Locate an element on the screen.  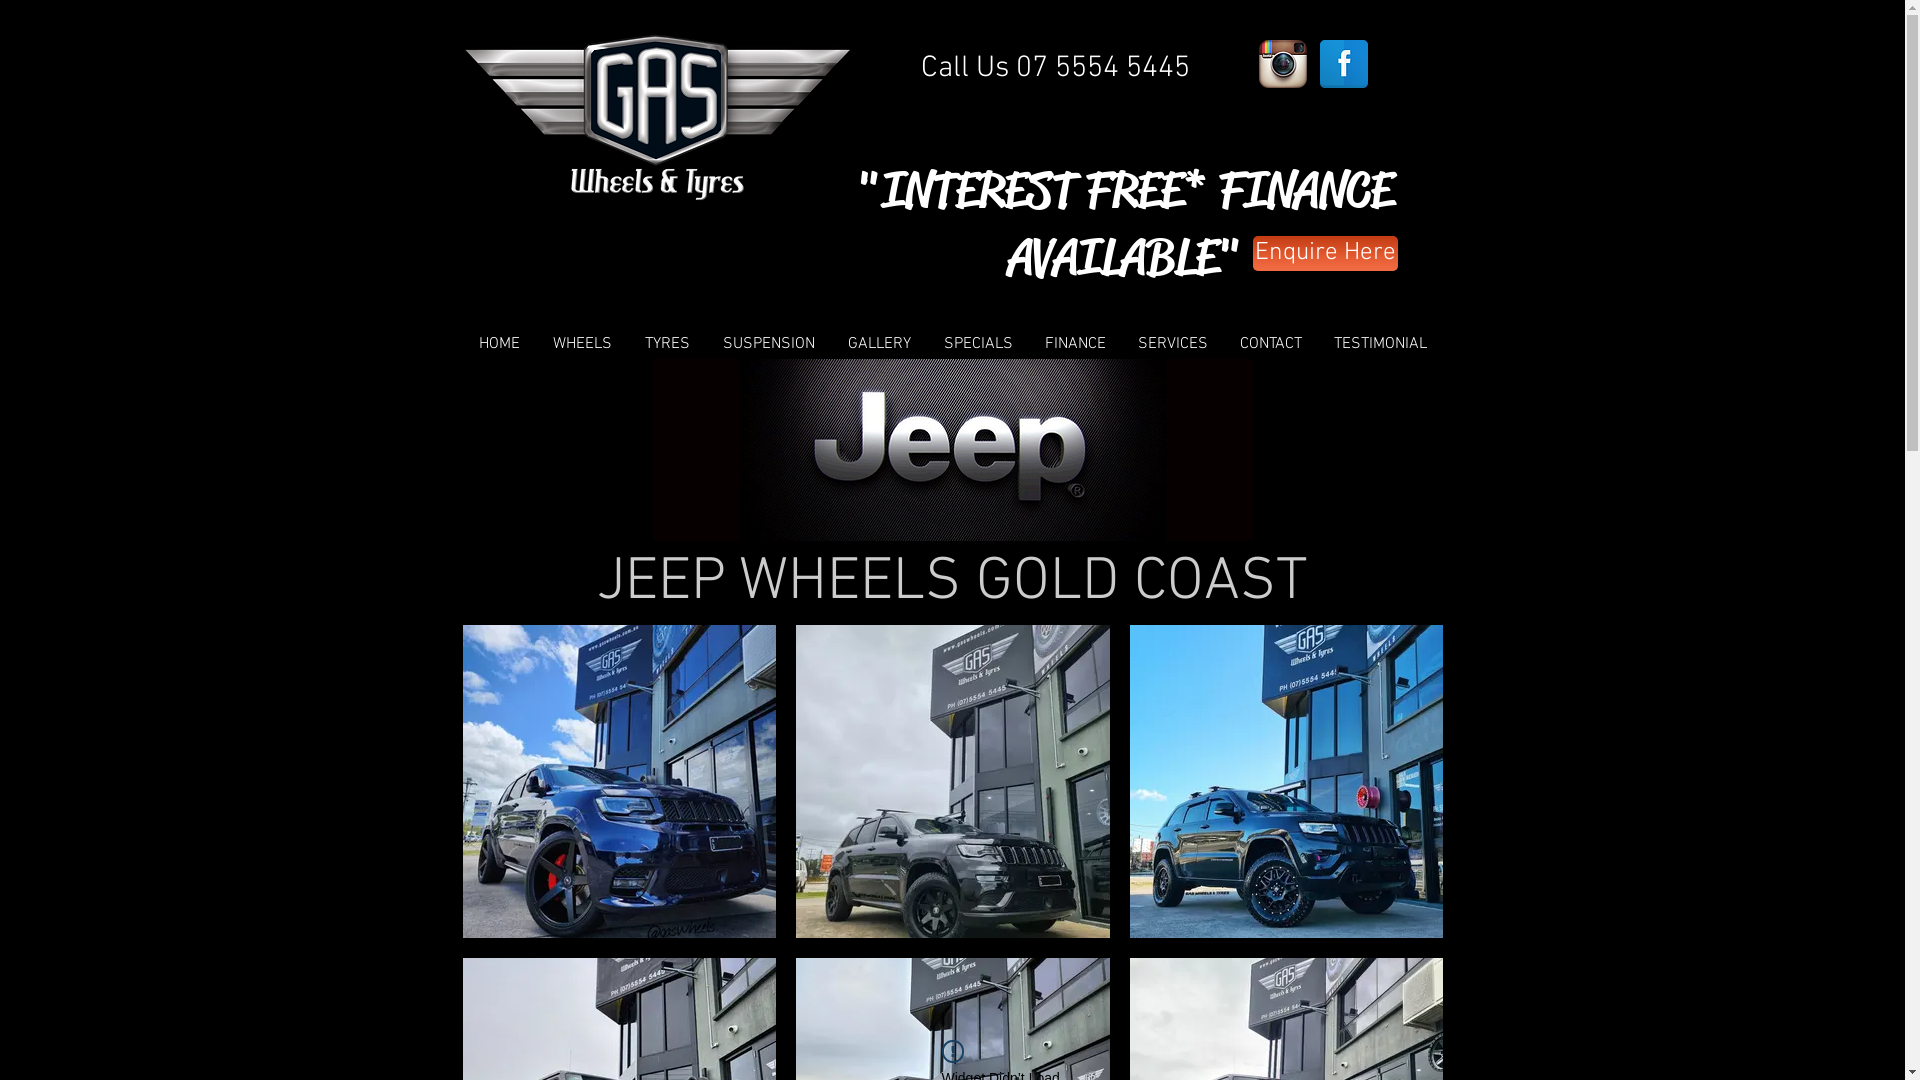
TESTIMONIAL is located at coordinates (1380, 344).